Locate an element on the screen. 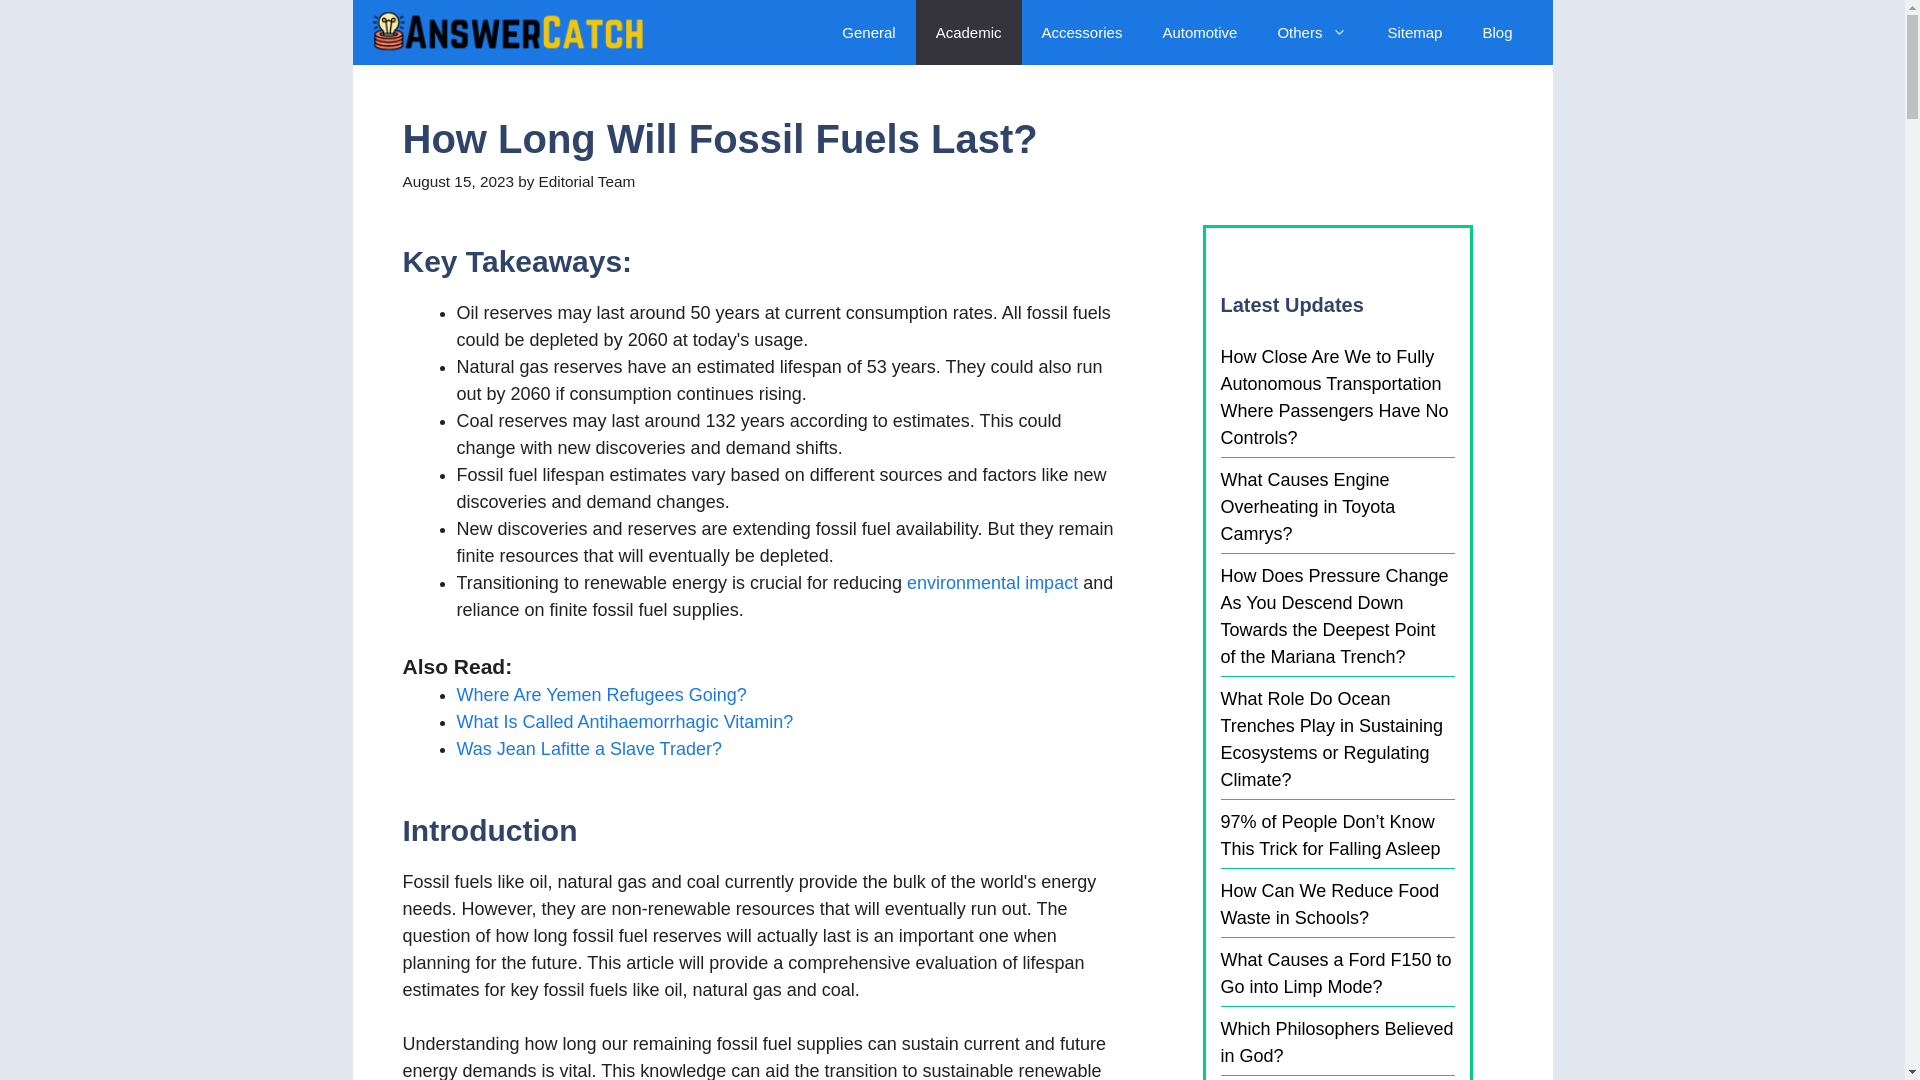 This screenshot has height=1080, width=1920. What Is Called Antihaemorrhagic Vitamin? is located at coordinates (624, 722).